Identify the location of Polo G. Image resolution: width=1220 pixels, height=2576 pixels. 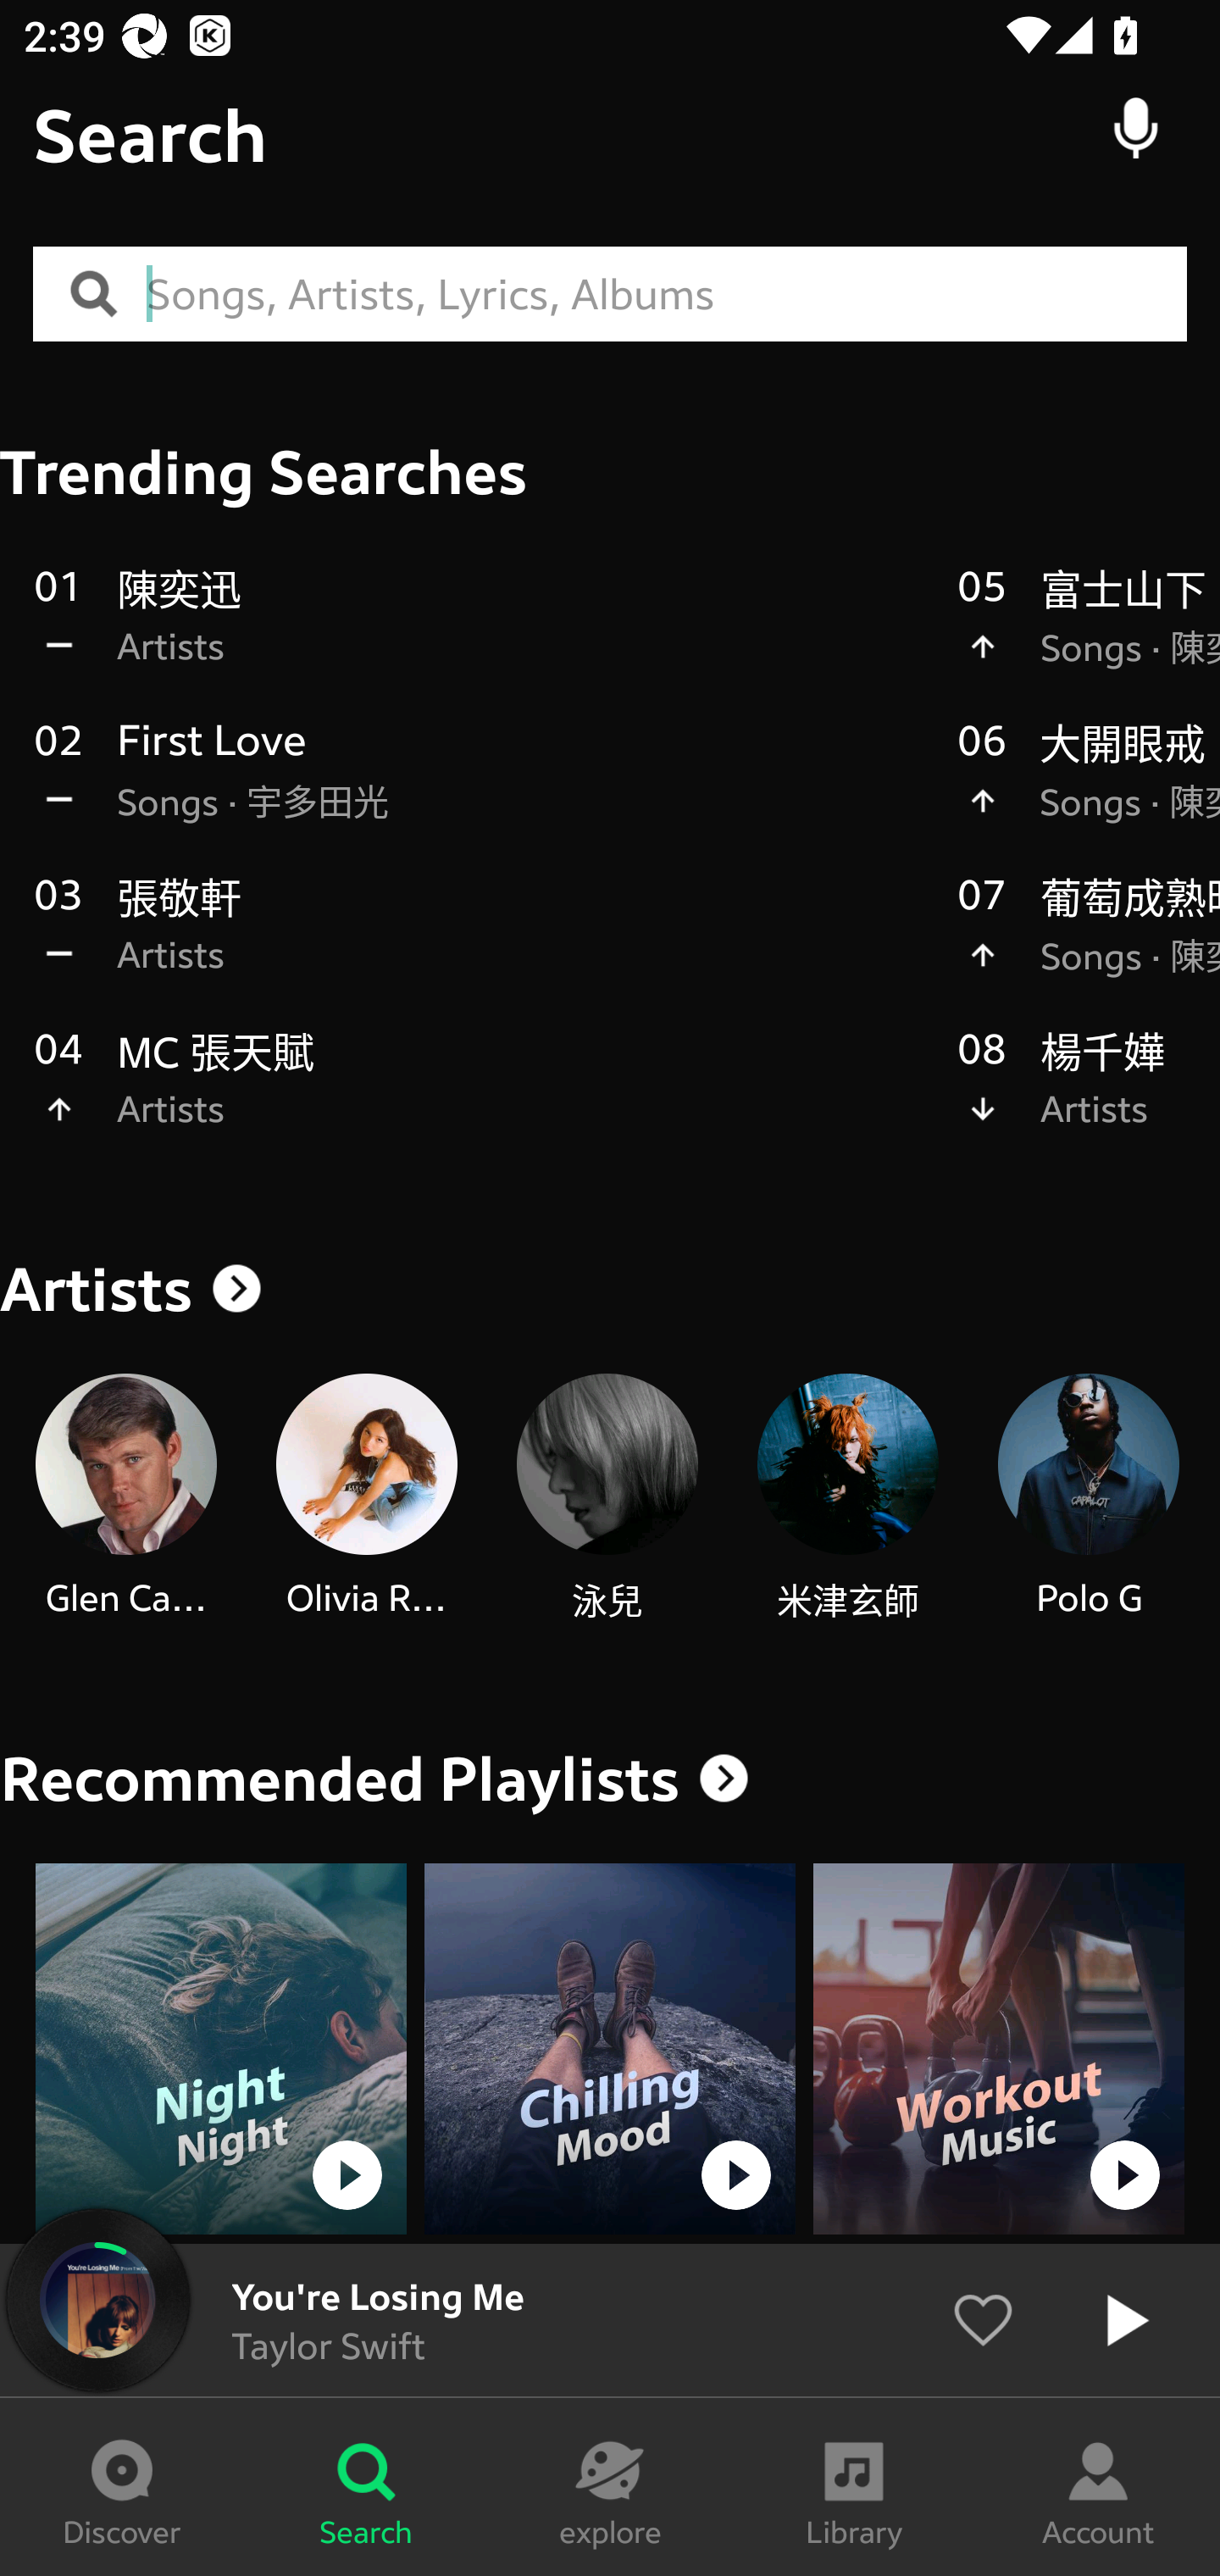
(1088, 1498).